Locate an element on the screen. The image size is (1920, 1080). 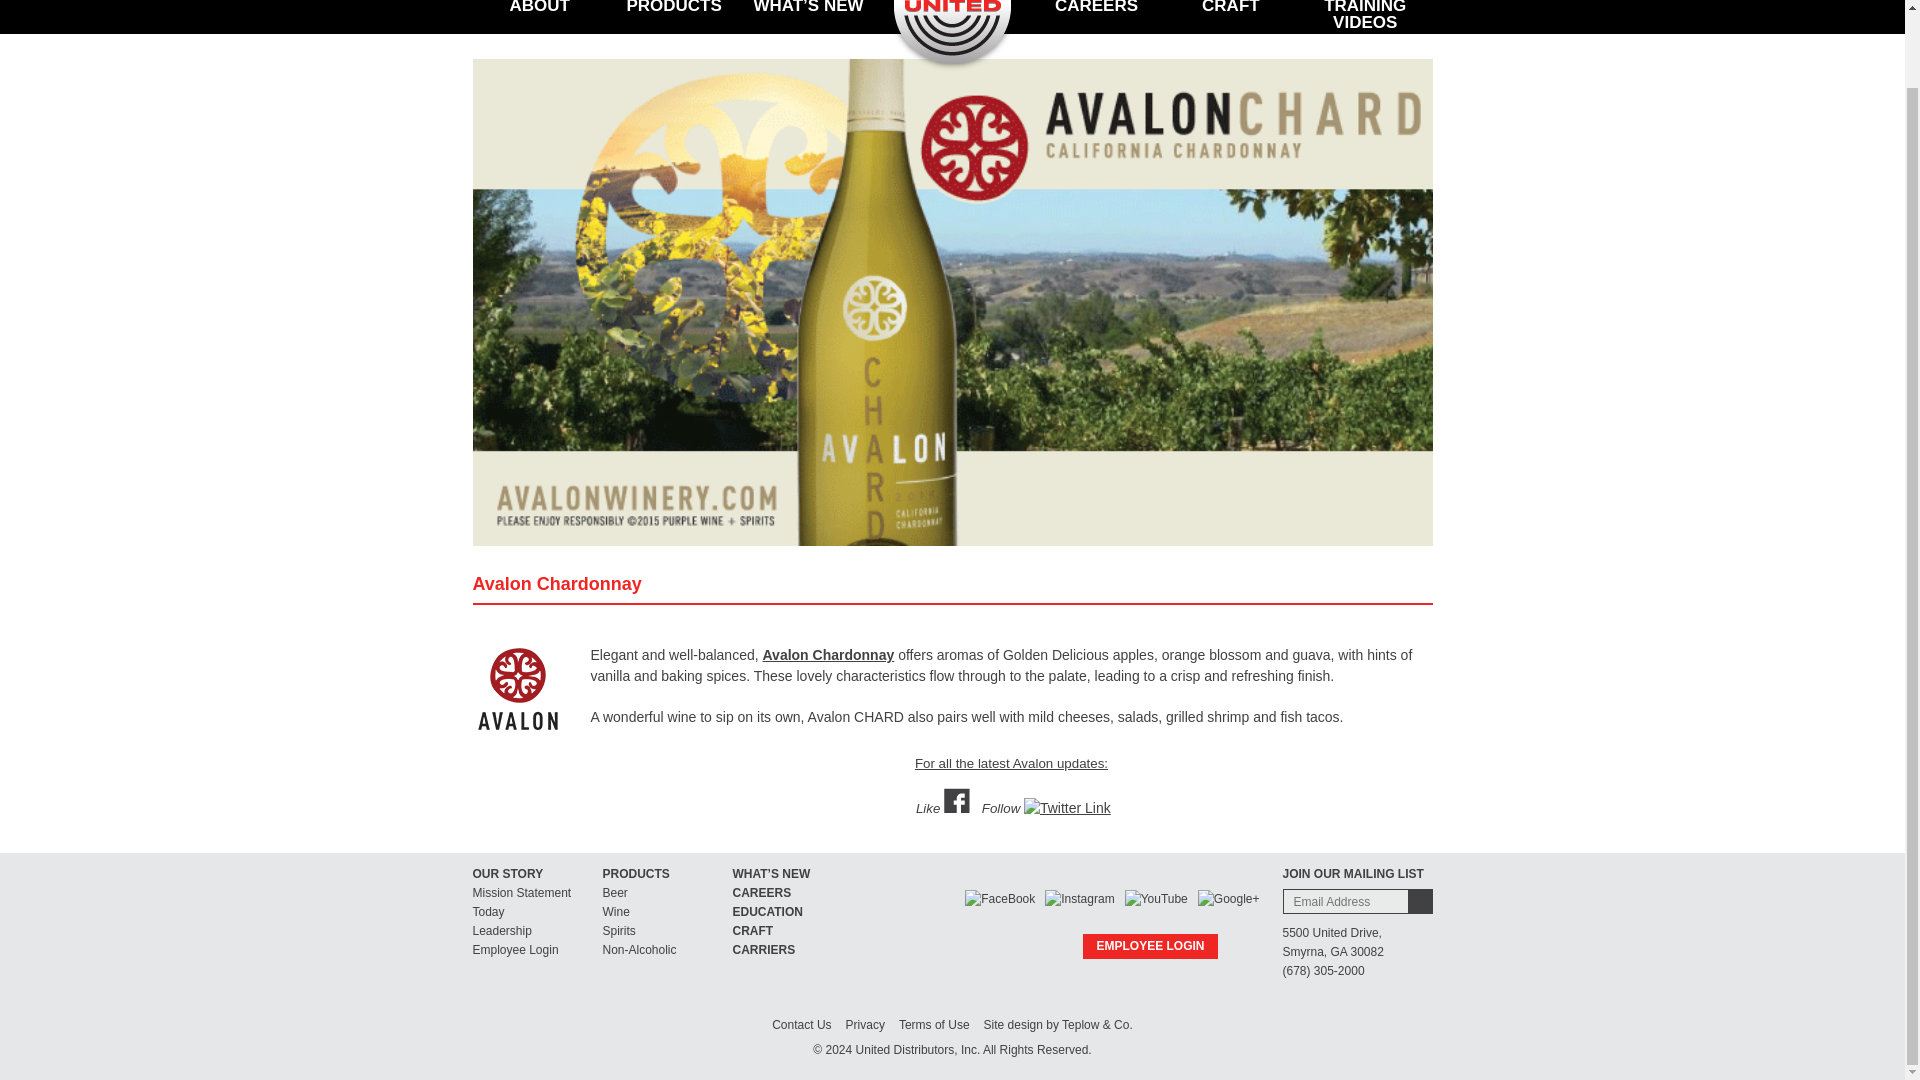
Privacy is located at coordinates (866, 1025).